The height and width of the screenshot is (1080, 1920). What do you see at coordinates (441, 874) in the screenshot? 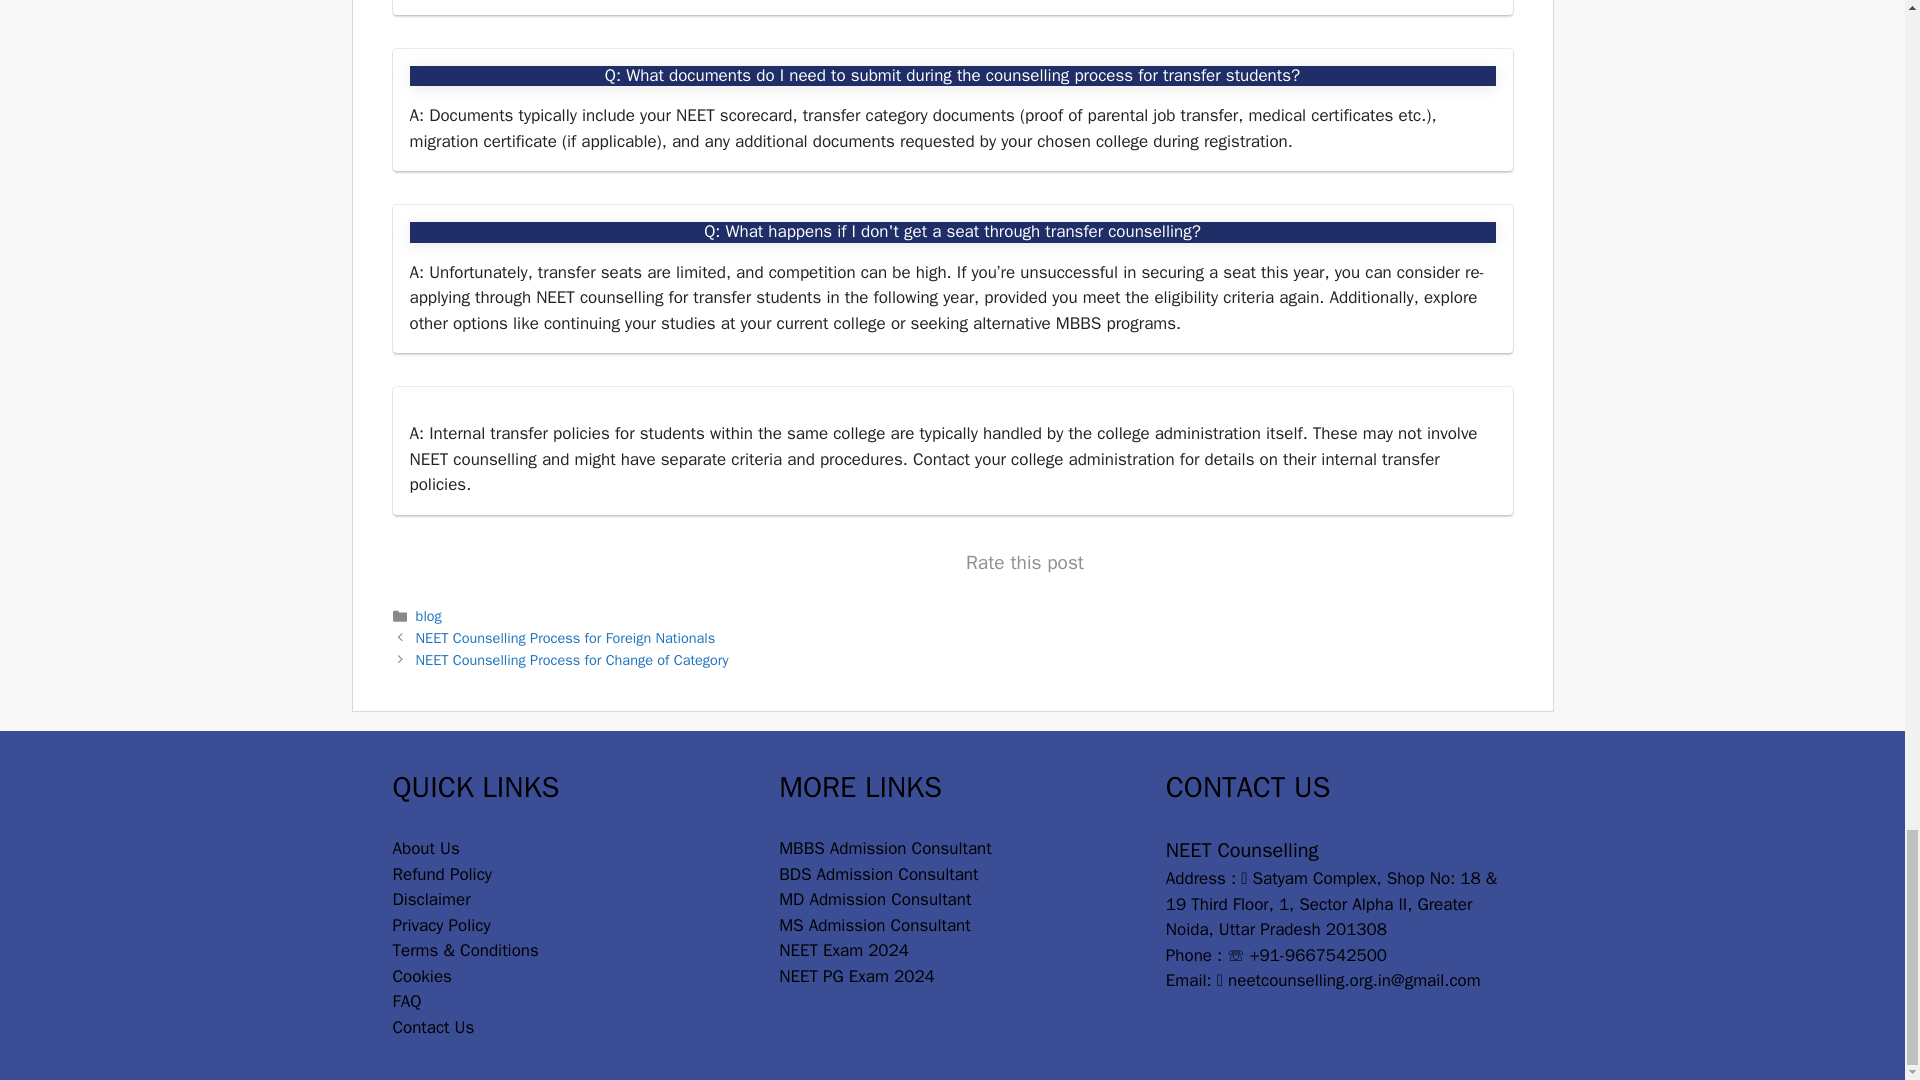
I see `Refund Policy` at bounding box center [441, 874].